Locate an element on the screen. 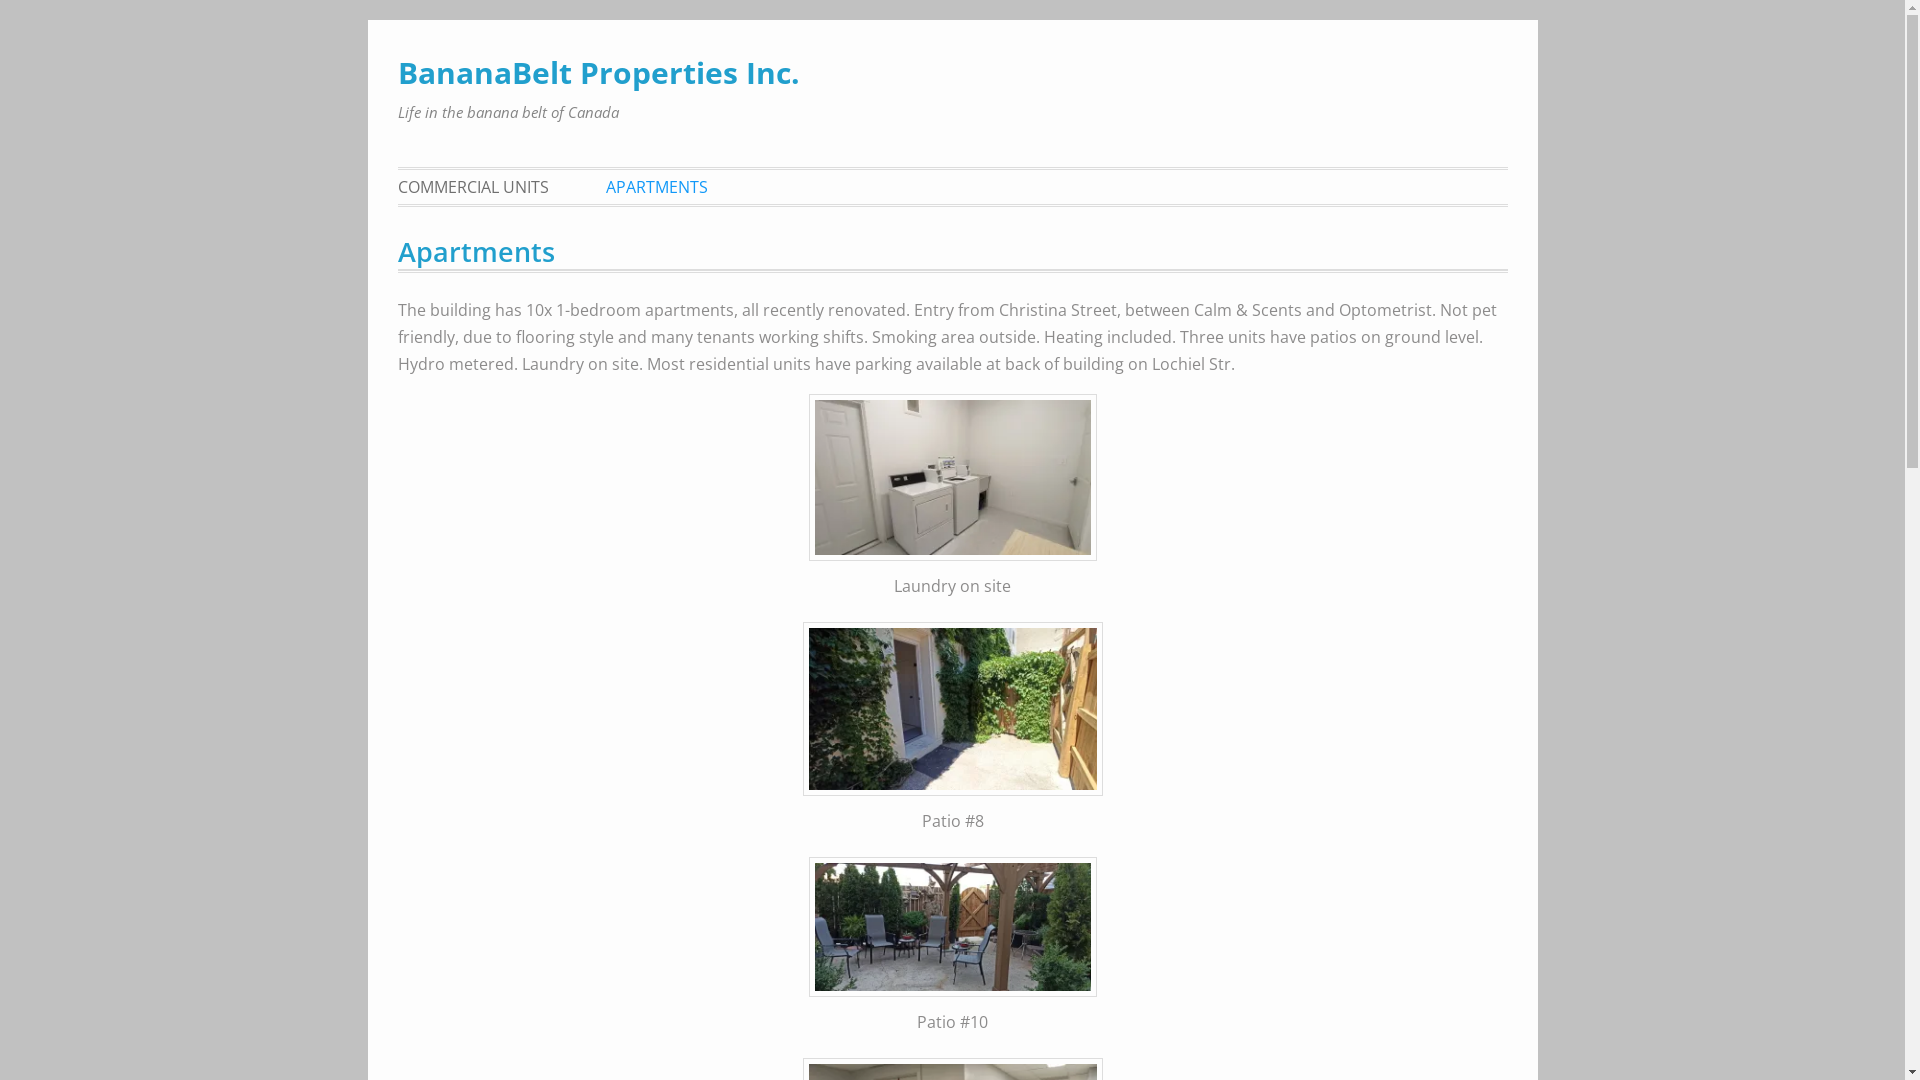 Image resolution: width=1920 pixels, height=1080 pixels. COMMERCIAL UNITS is located at coordinates (486, 187).